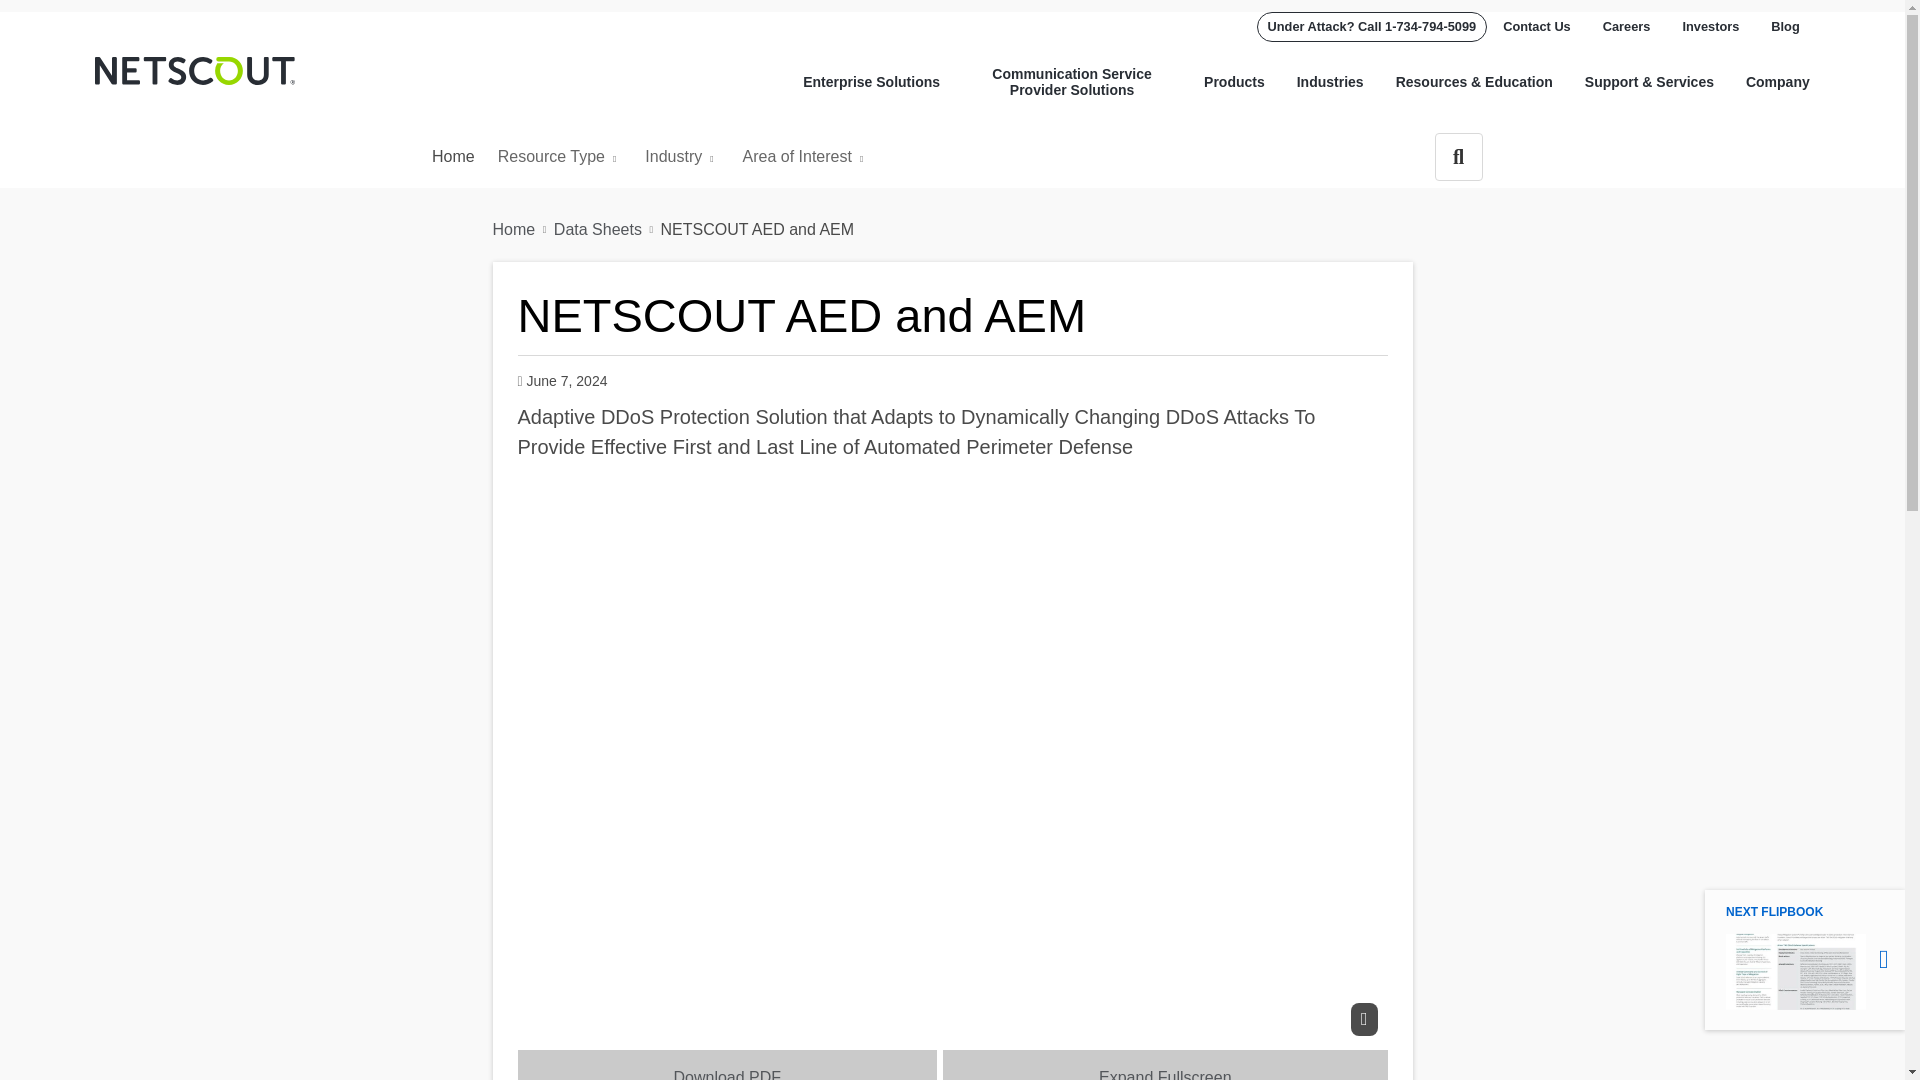  Describe the element at coordinates (194, 71) in the screenshot. I see `Home` at that location.